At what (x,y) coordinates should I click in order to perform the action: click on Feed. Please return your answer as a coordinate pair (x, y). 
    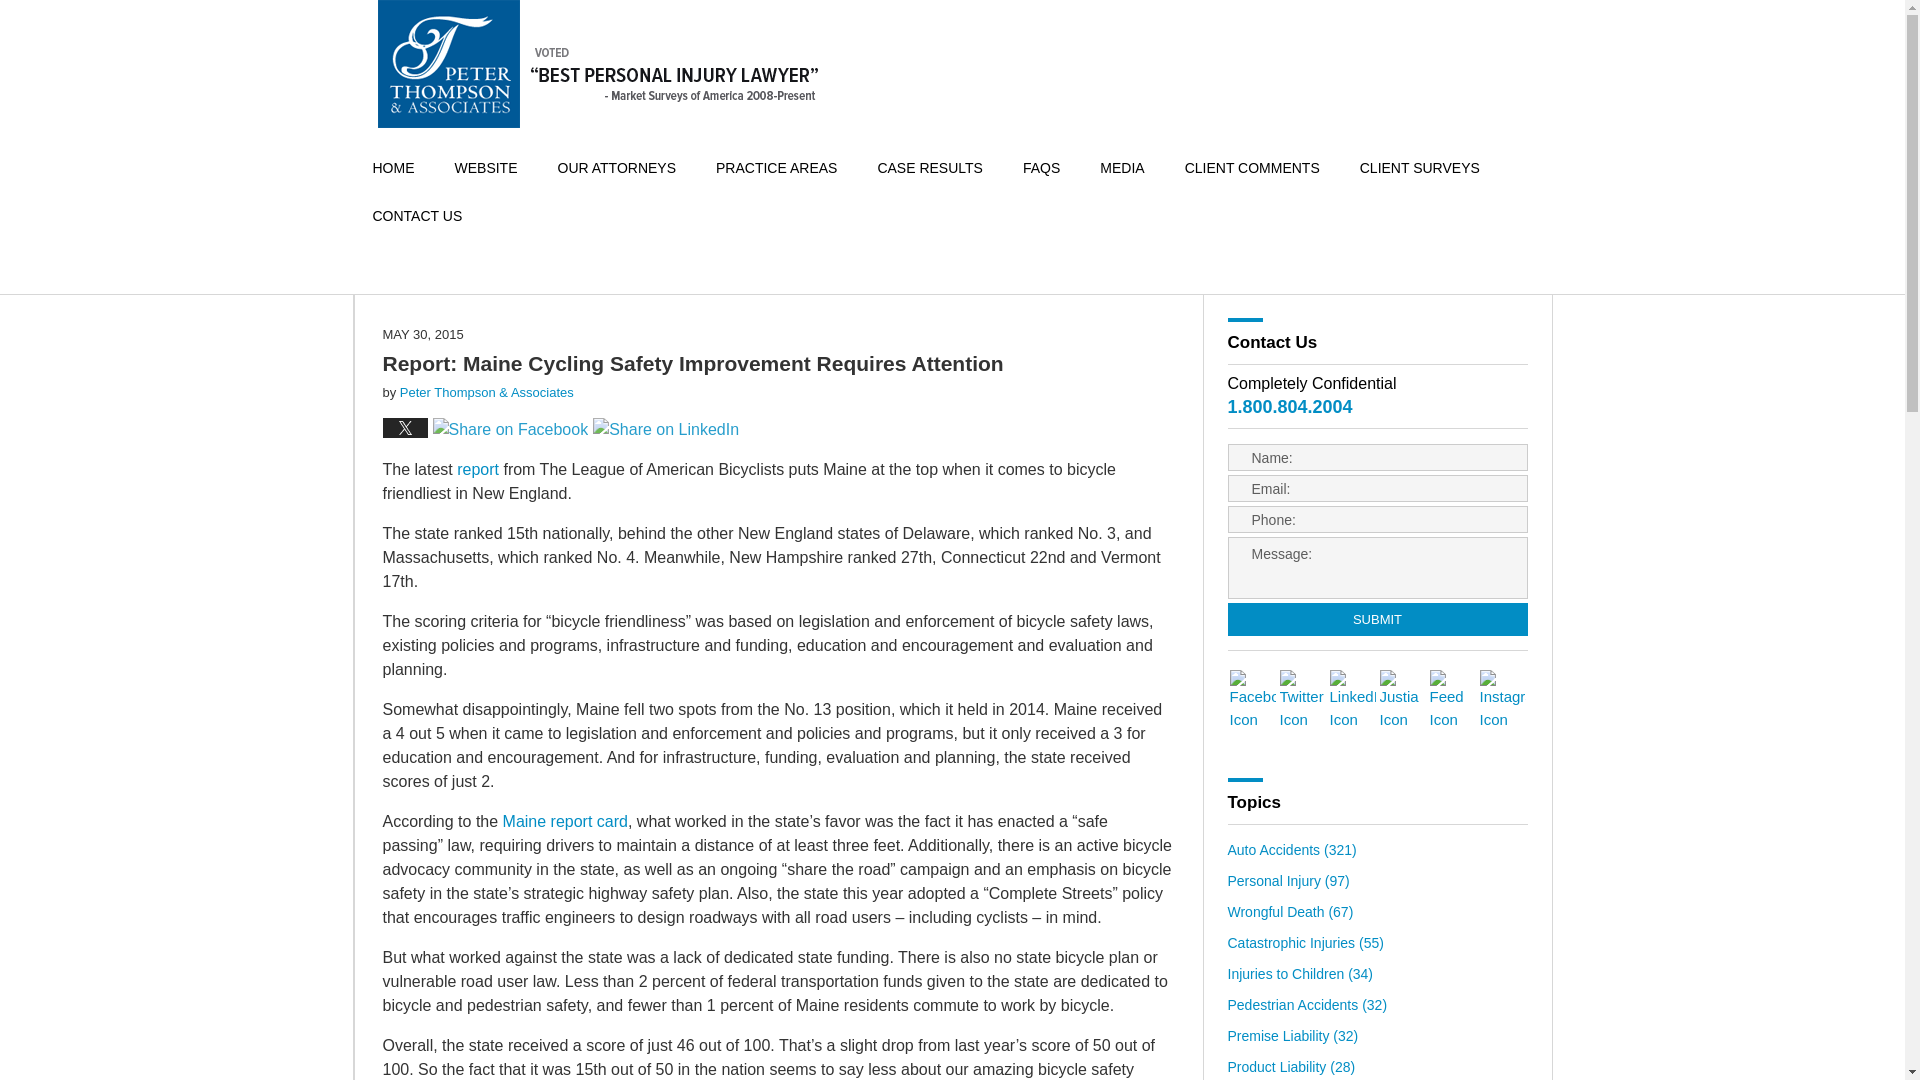
    Looking at the image, I should click on (1453, 700).